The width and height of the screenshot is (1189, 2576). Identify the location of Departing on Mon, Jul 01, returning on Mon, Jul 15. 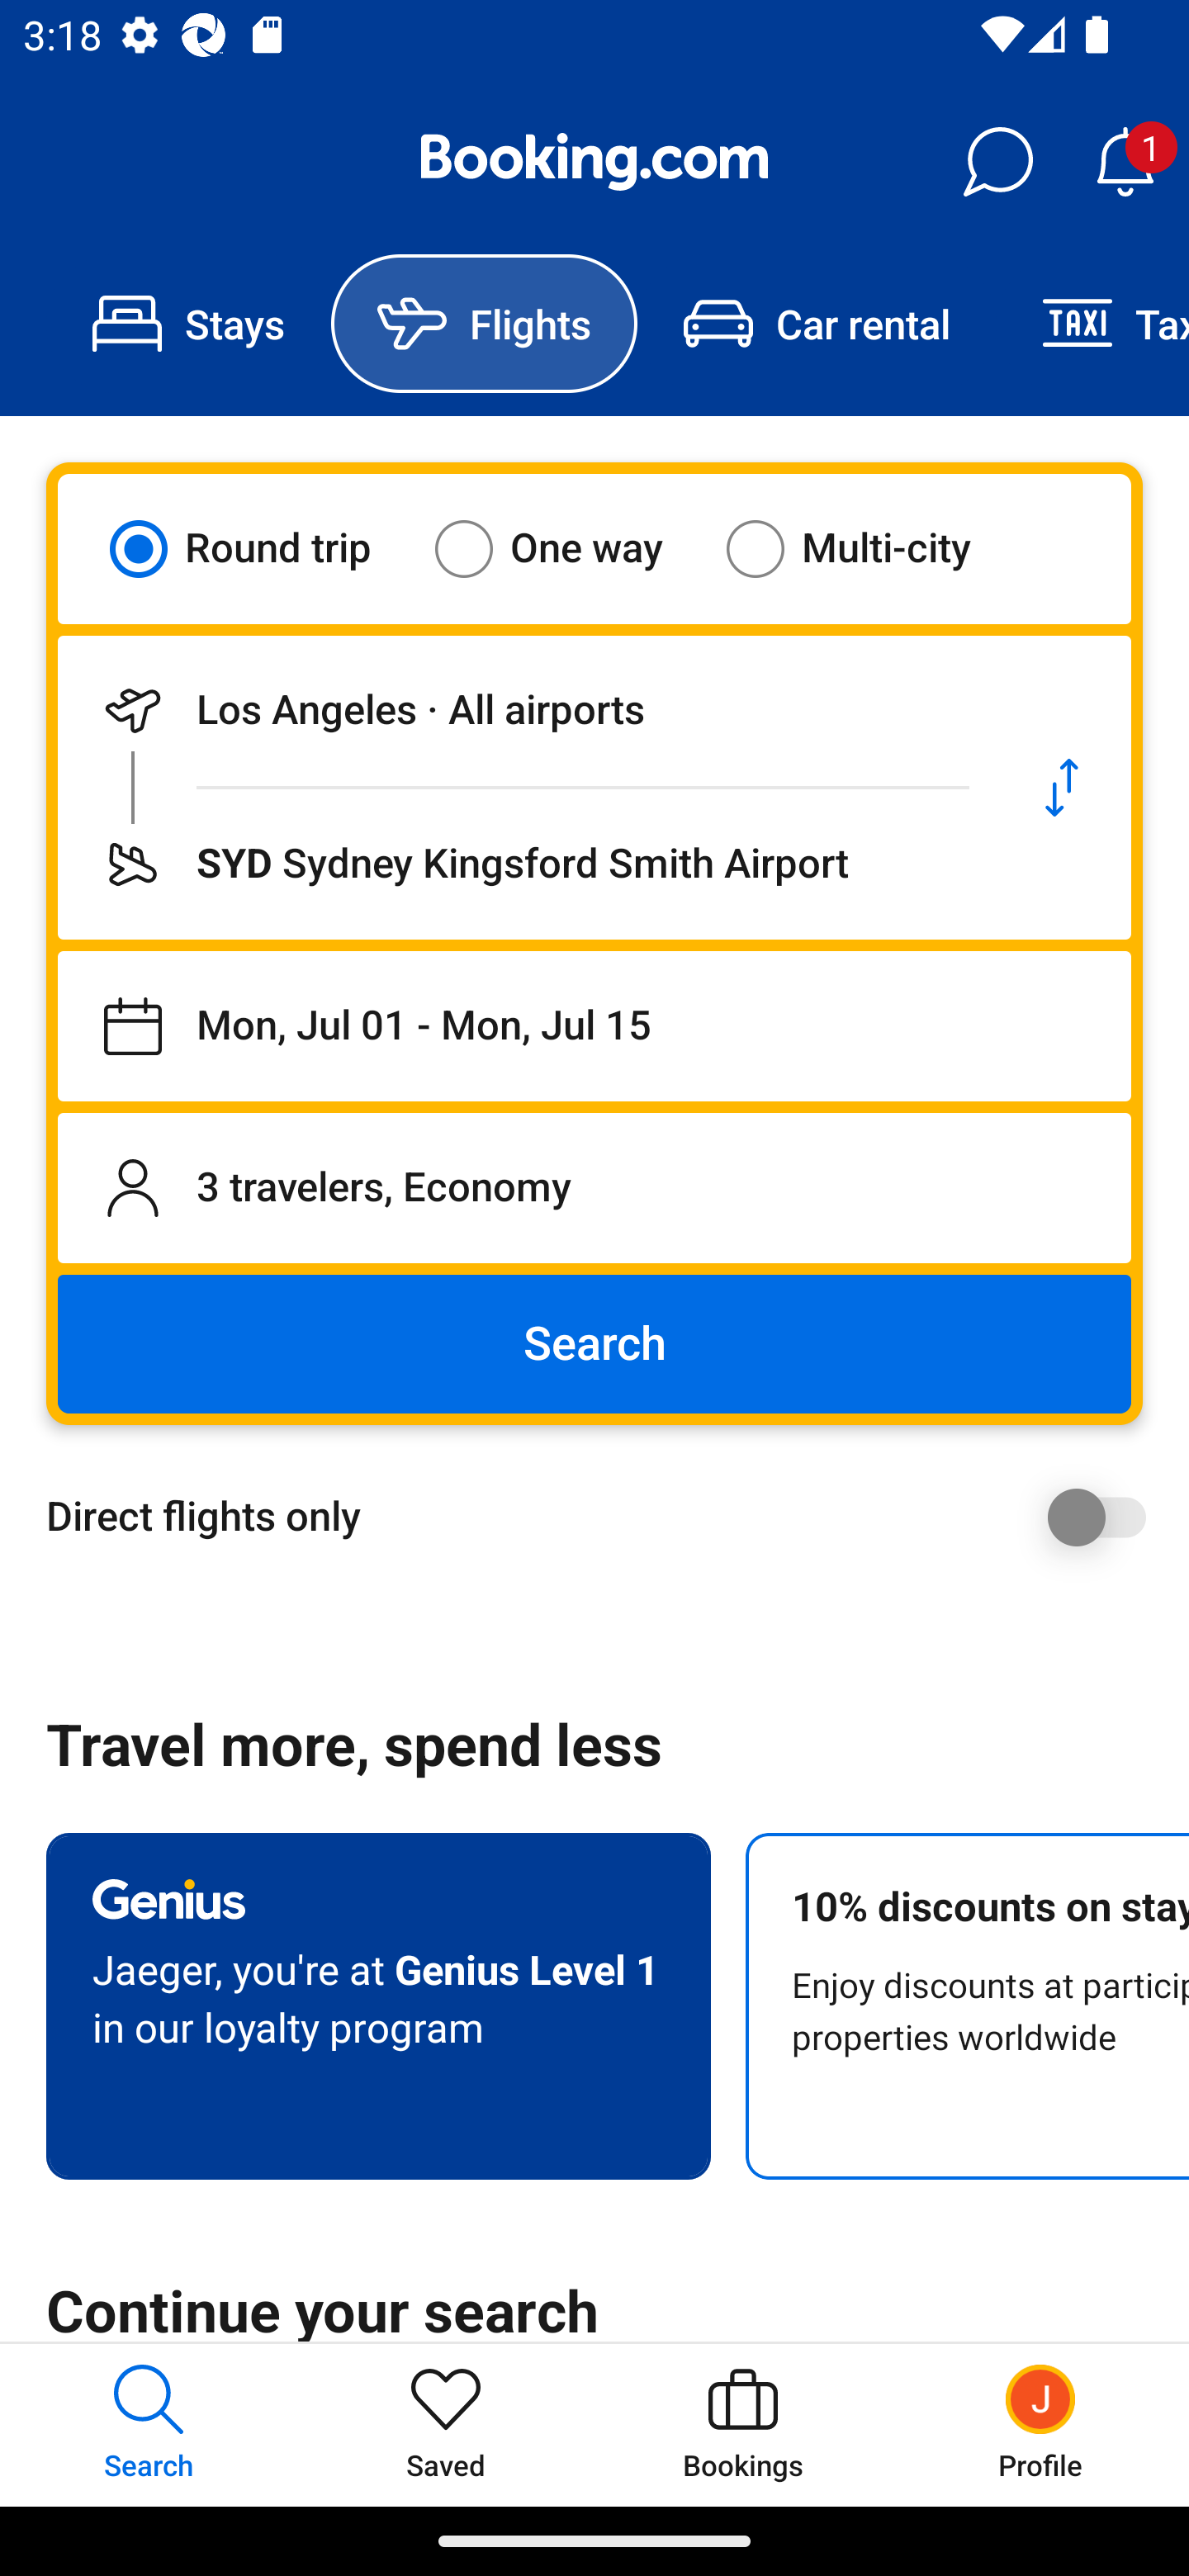
(594, 1026).